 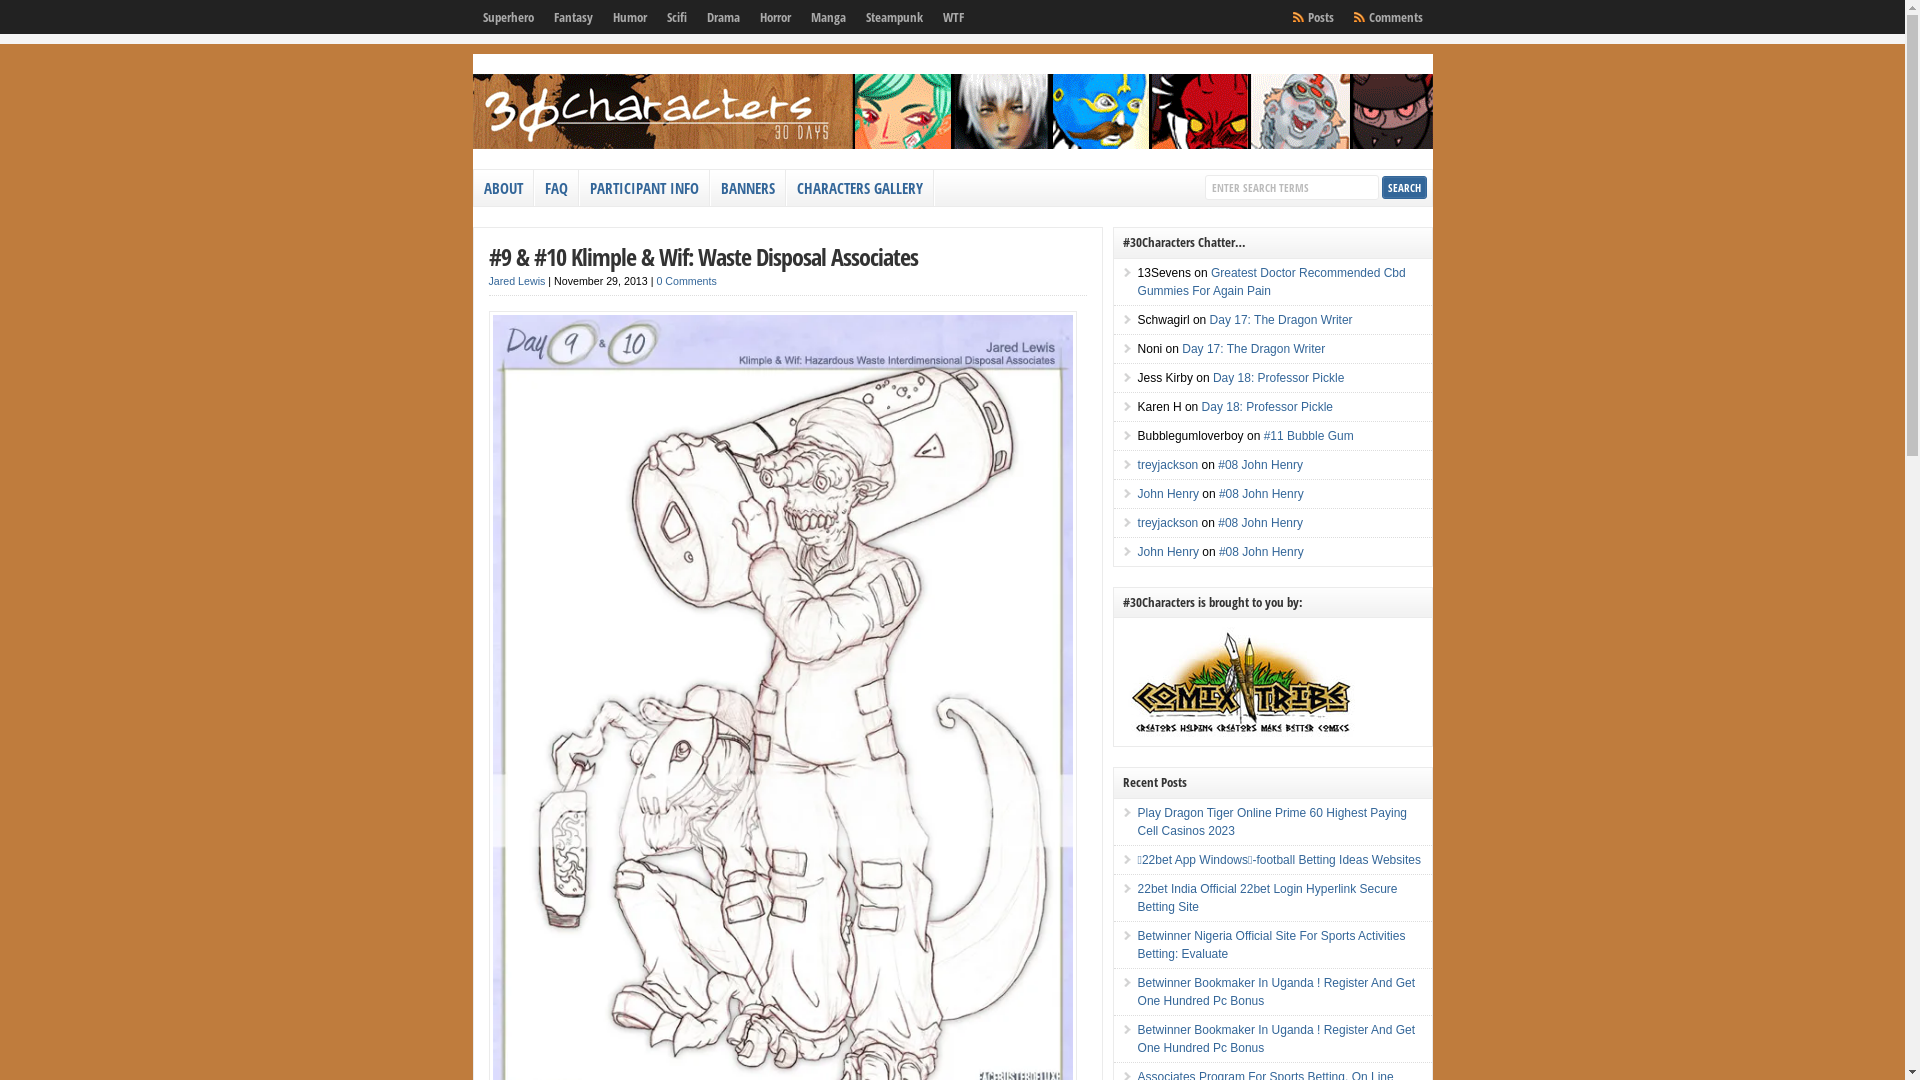 What do you see at coordinates (1278, 377) in the screenshot?
I see `Day 18: Professor Pickle` at bounding box center [1278, 377].